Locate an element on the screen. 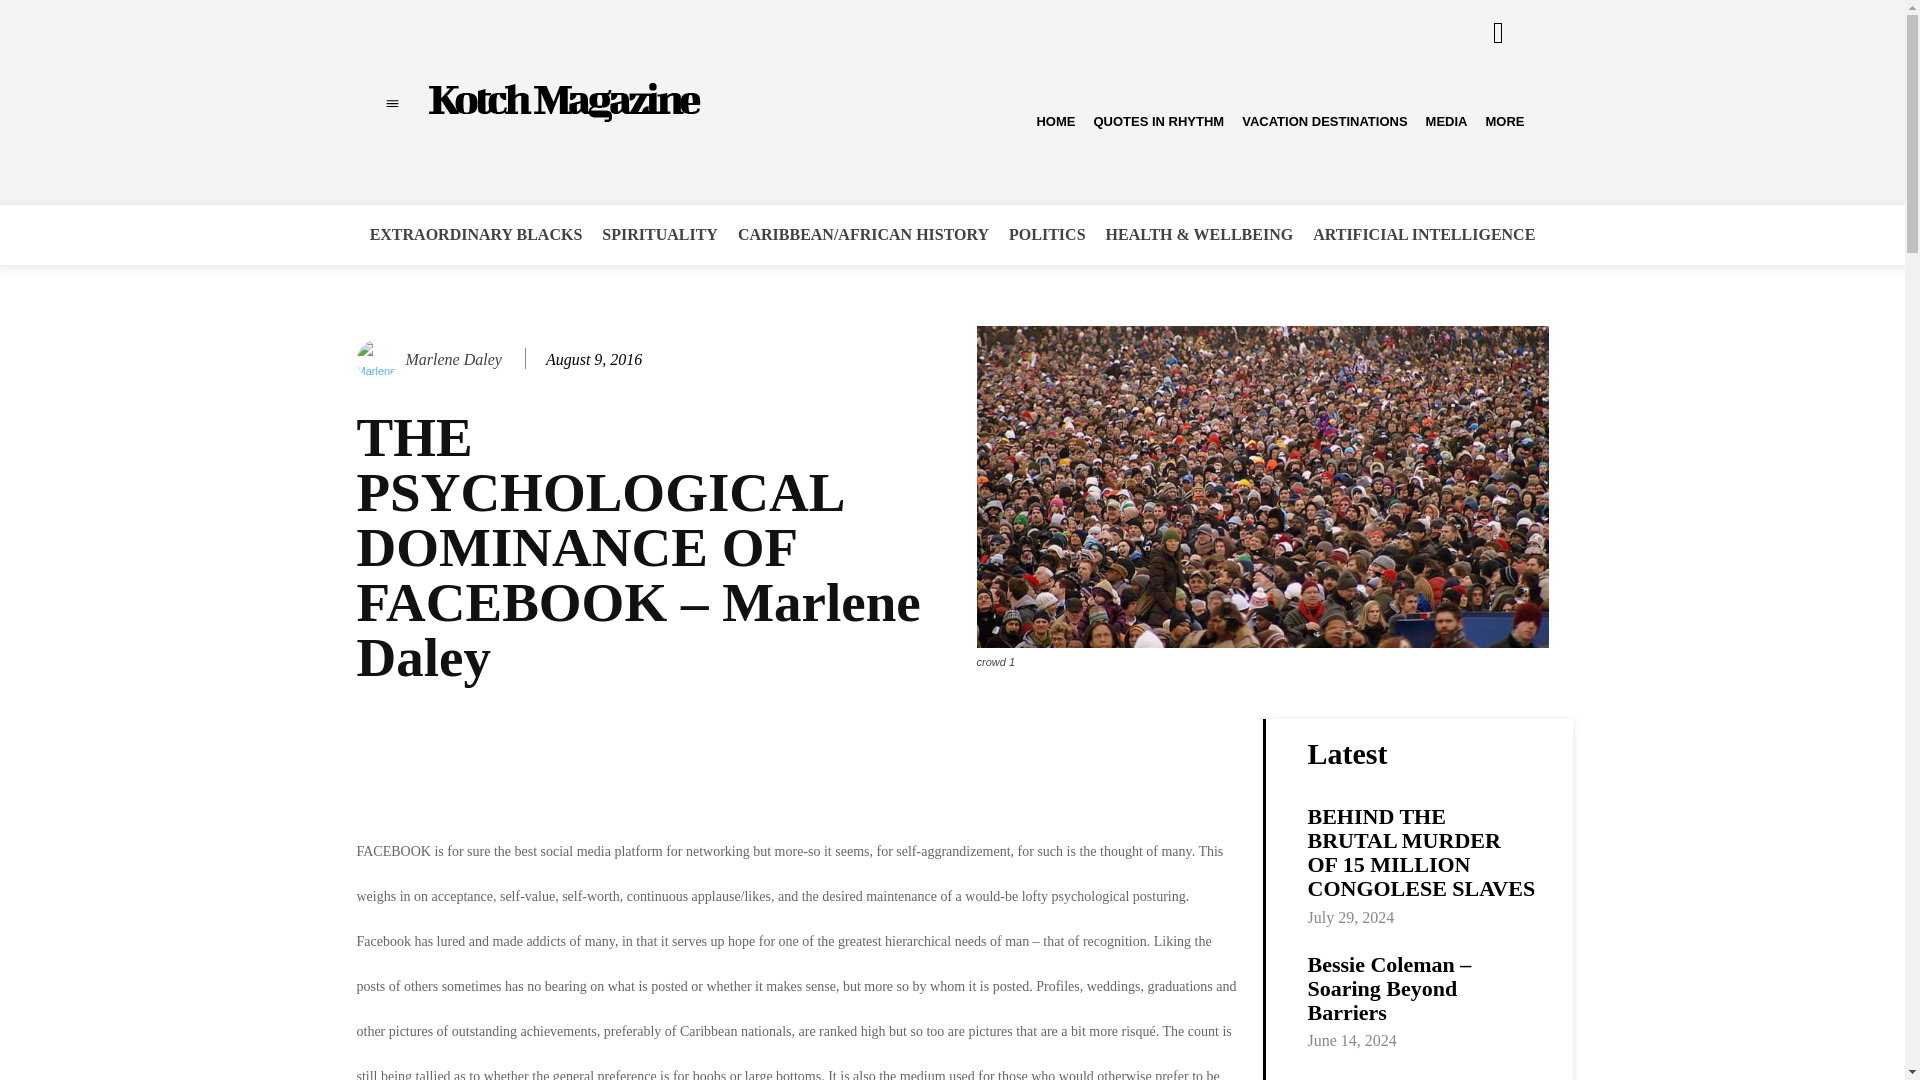 Image resolution: width=1920 pixels, height=1080 pixels. HOME is located at coordinates (1056, 121).